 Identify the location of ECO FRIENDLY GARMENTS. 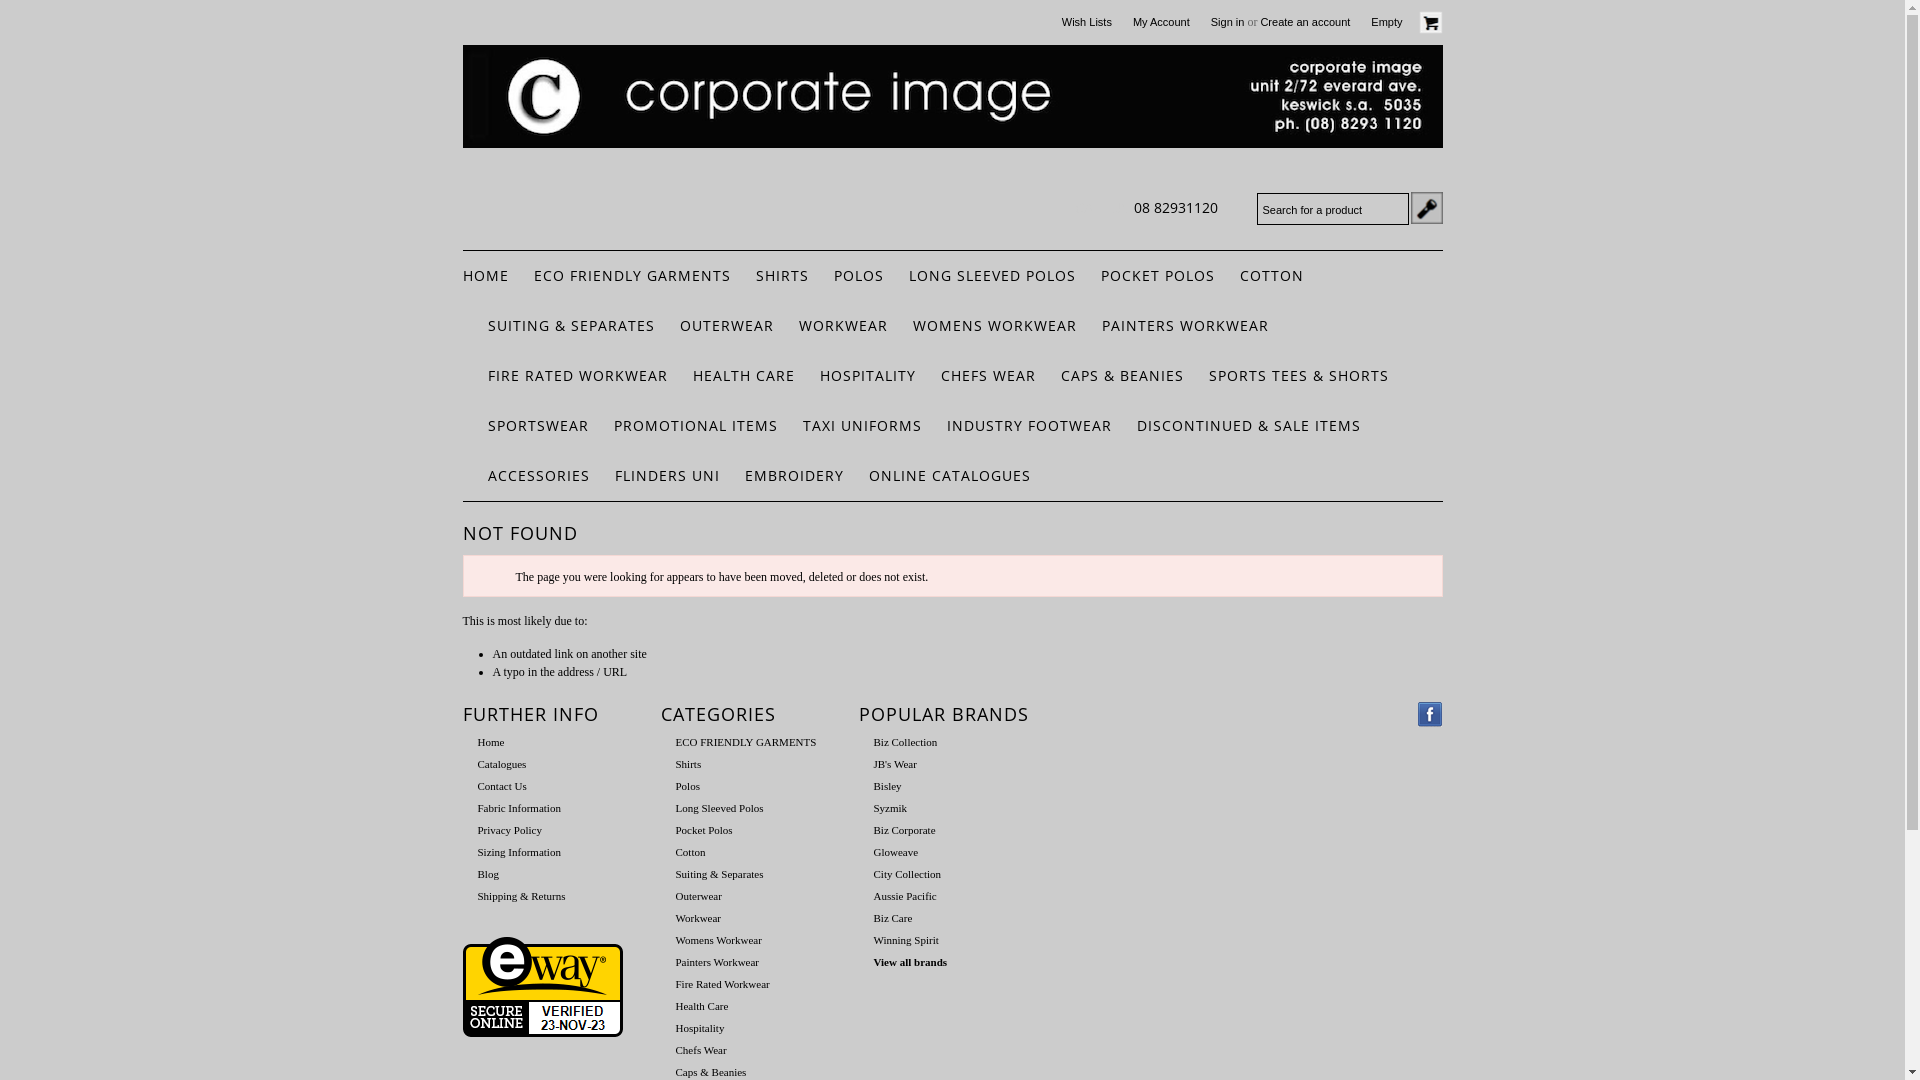
(746, 742).